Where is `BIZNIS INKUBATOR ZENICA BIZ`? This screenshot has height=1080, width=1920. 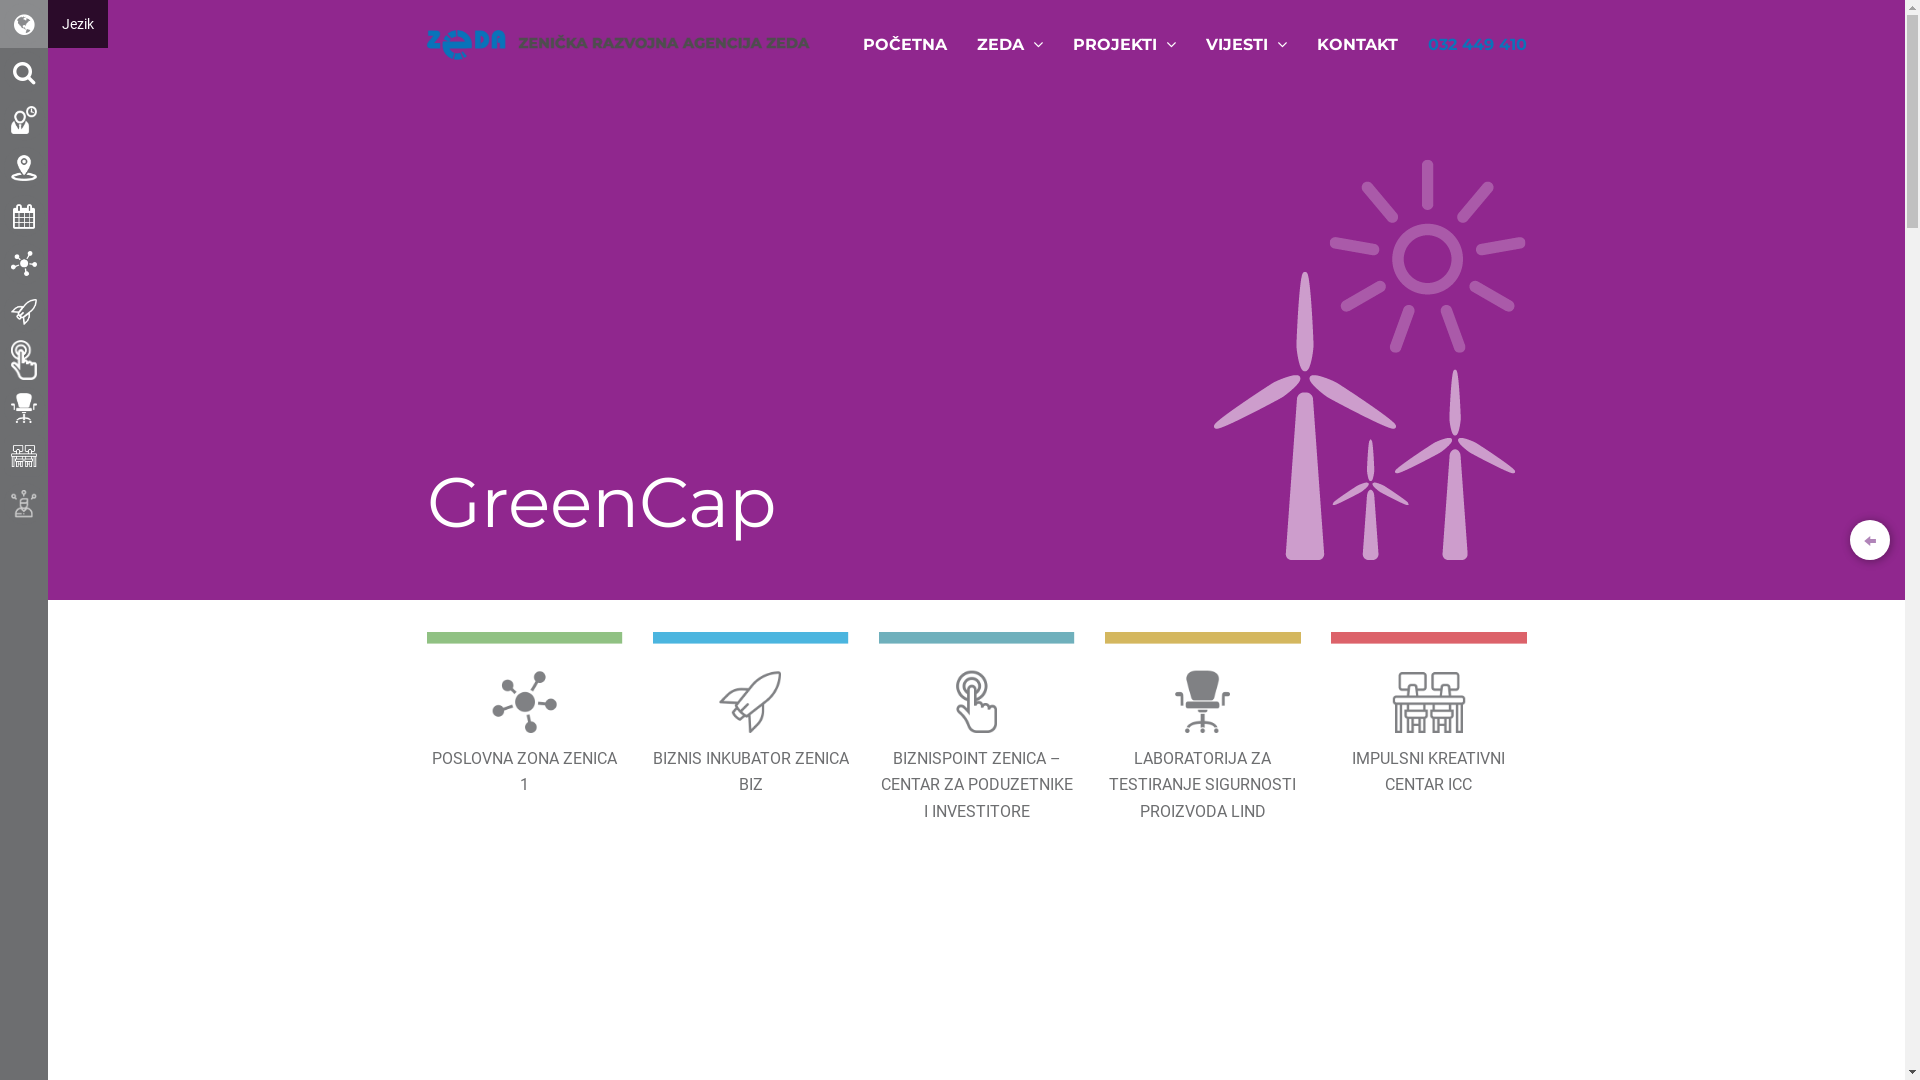
BIZNIS INKUBATOR ZENICA BIZ is located at coordinates (750, 716).